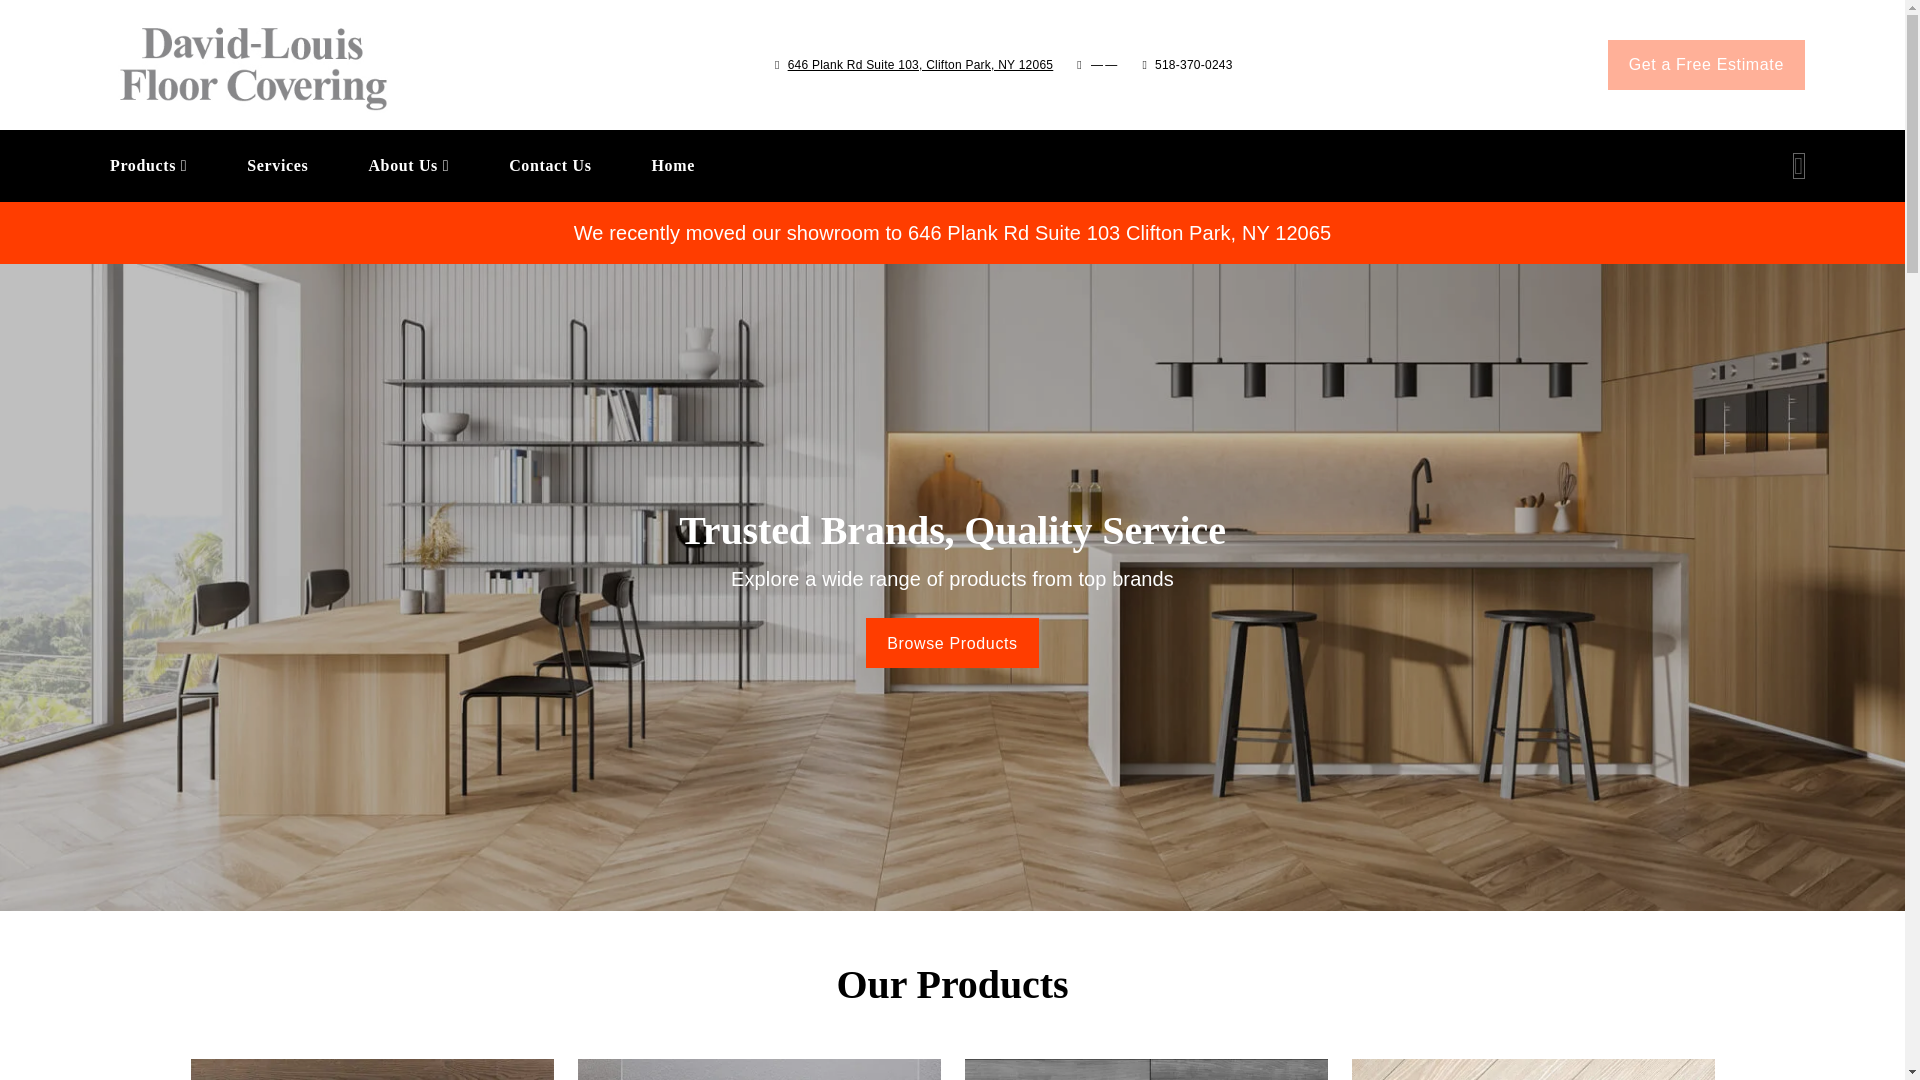 The width and height of the screenshot is (1920, 1080). I want to click on About Us, so click(894, 165).